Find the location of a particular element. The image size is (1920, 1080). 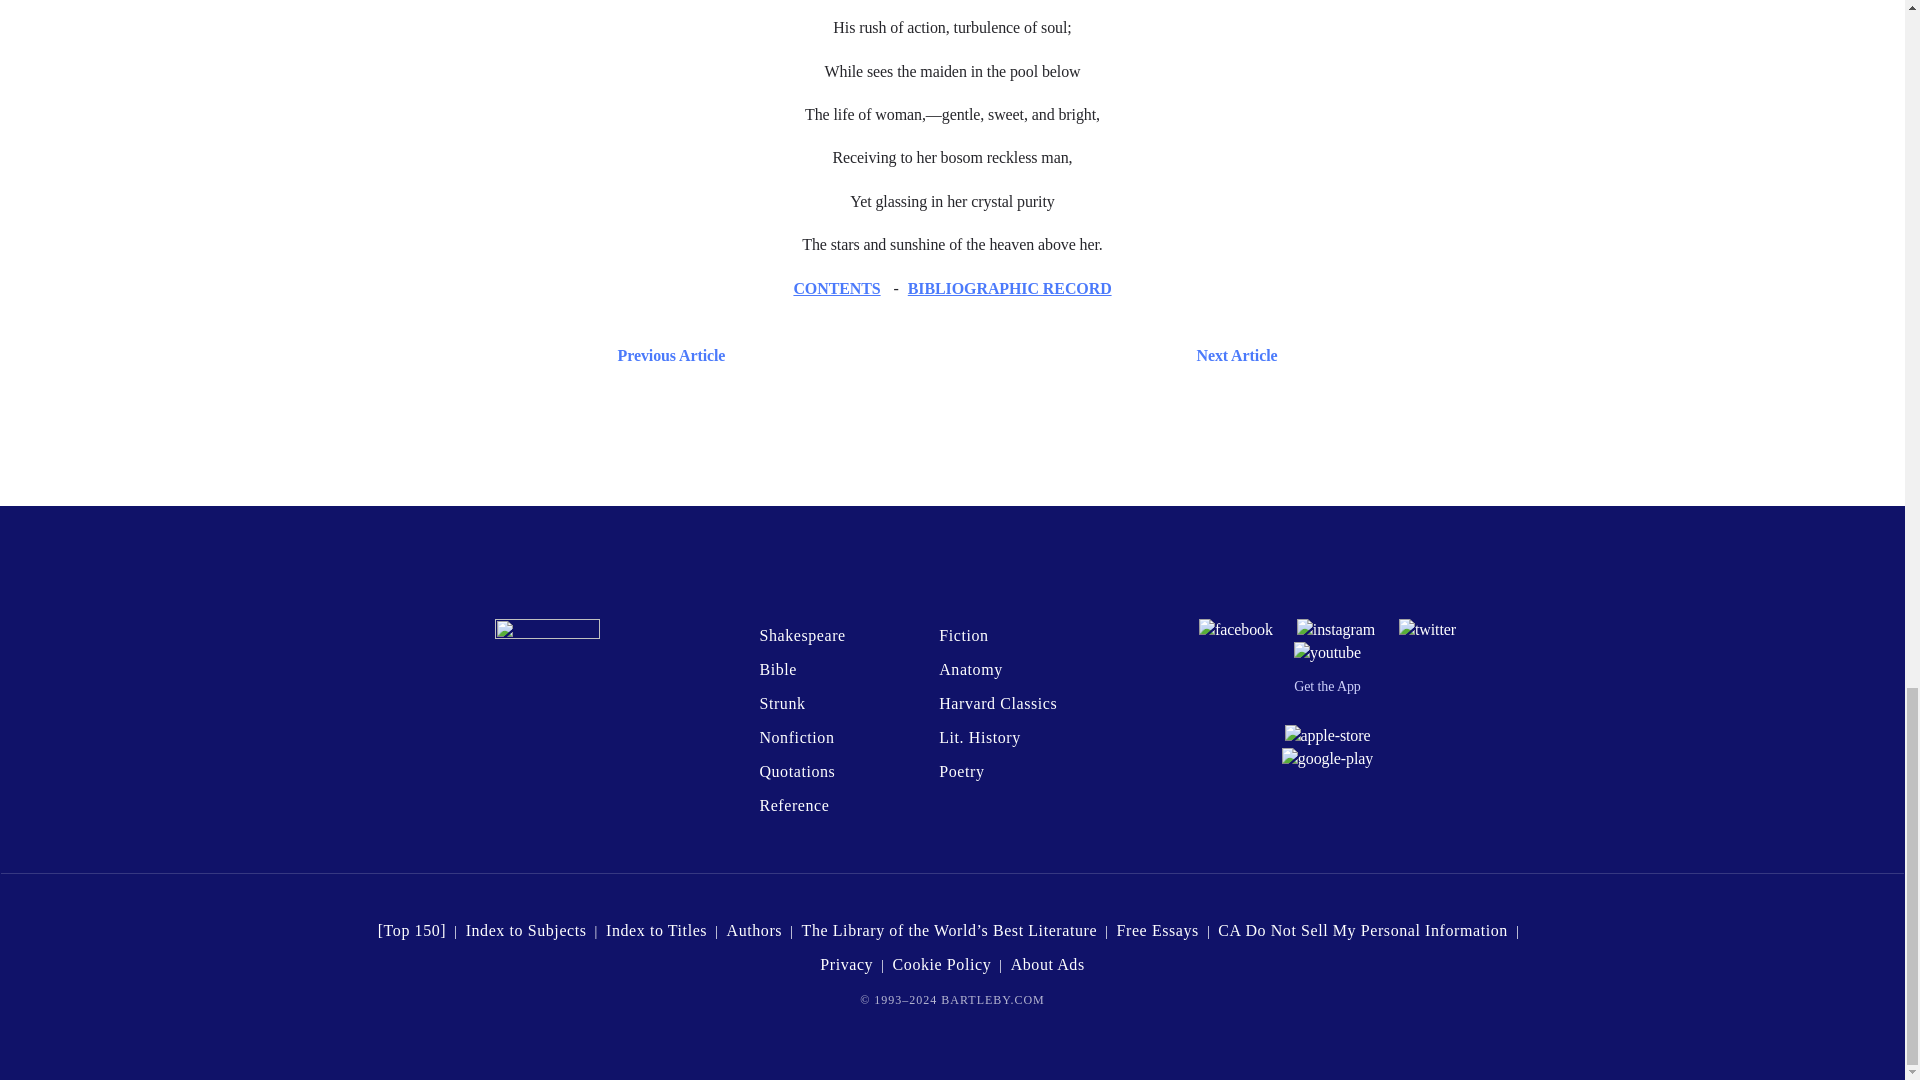

Quotations is located at coordinates (796, 770).